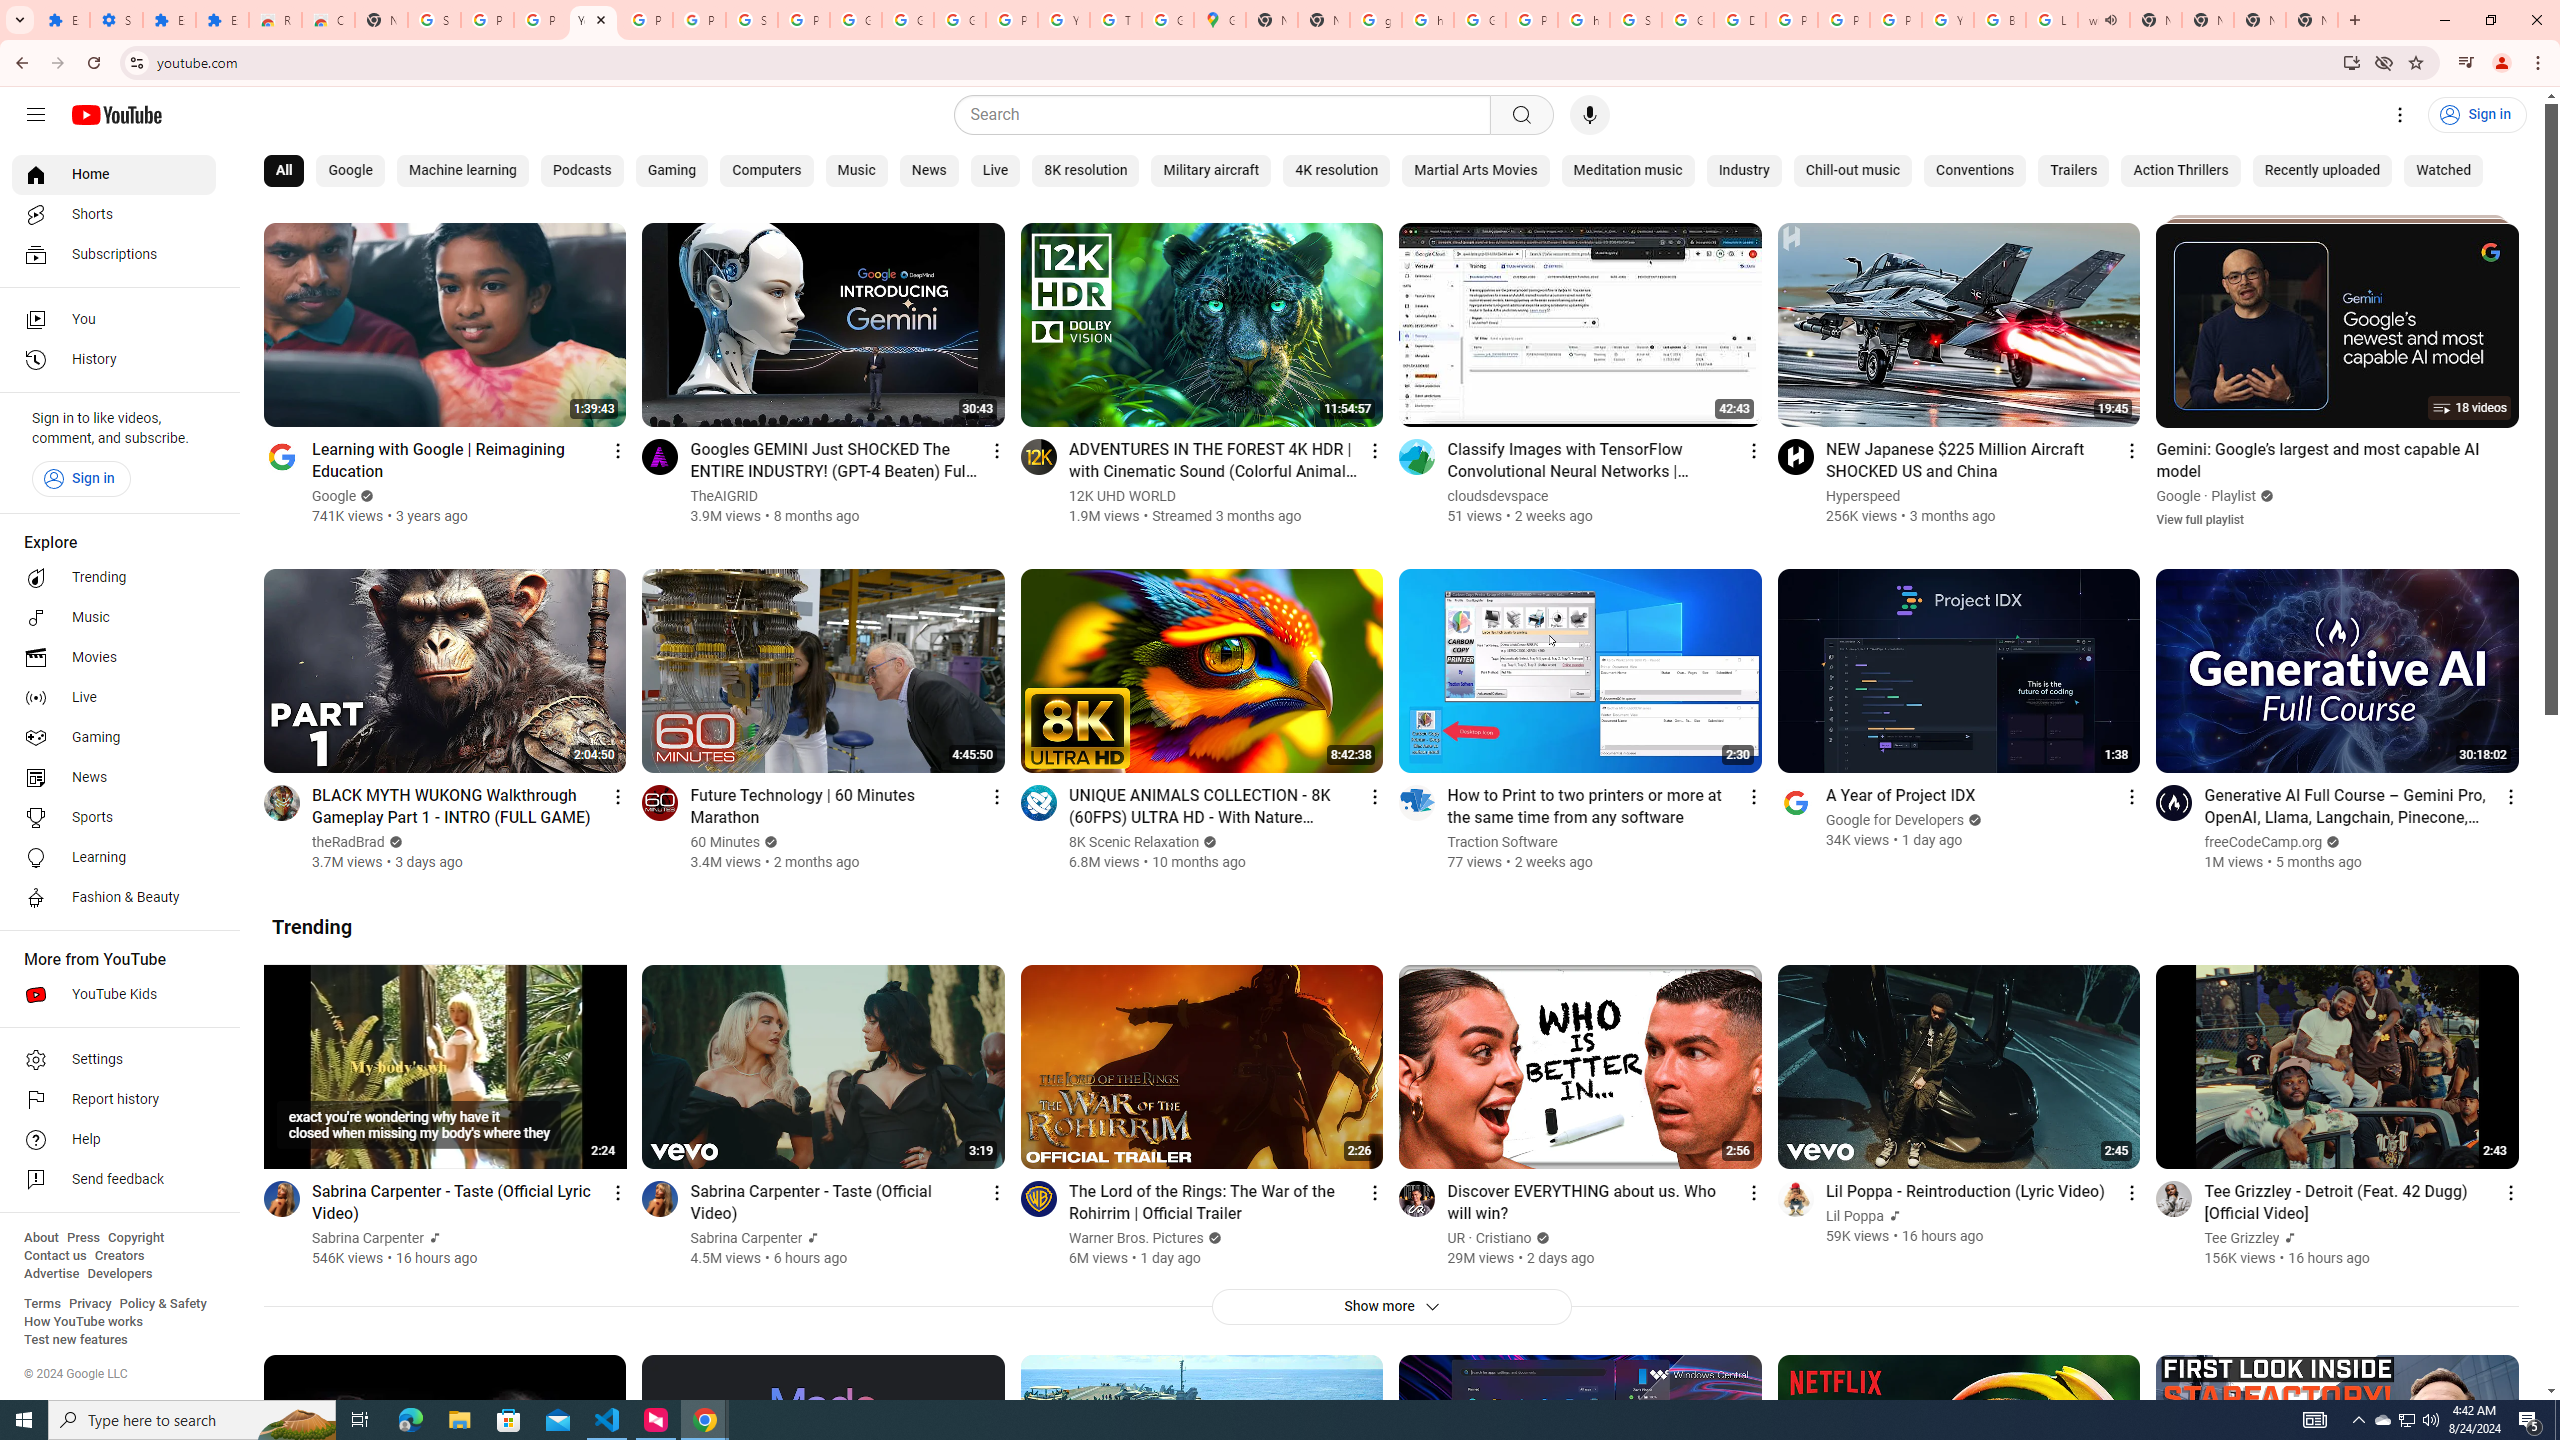 The width and height of the screenshot is (2560, 1440). What do you see at coordinates (114, 777) in the screenshot?
I see `News` at bounding box center [114, 777].